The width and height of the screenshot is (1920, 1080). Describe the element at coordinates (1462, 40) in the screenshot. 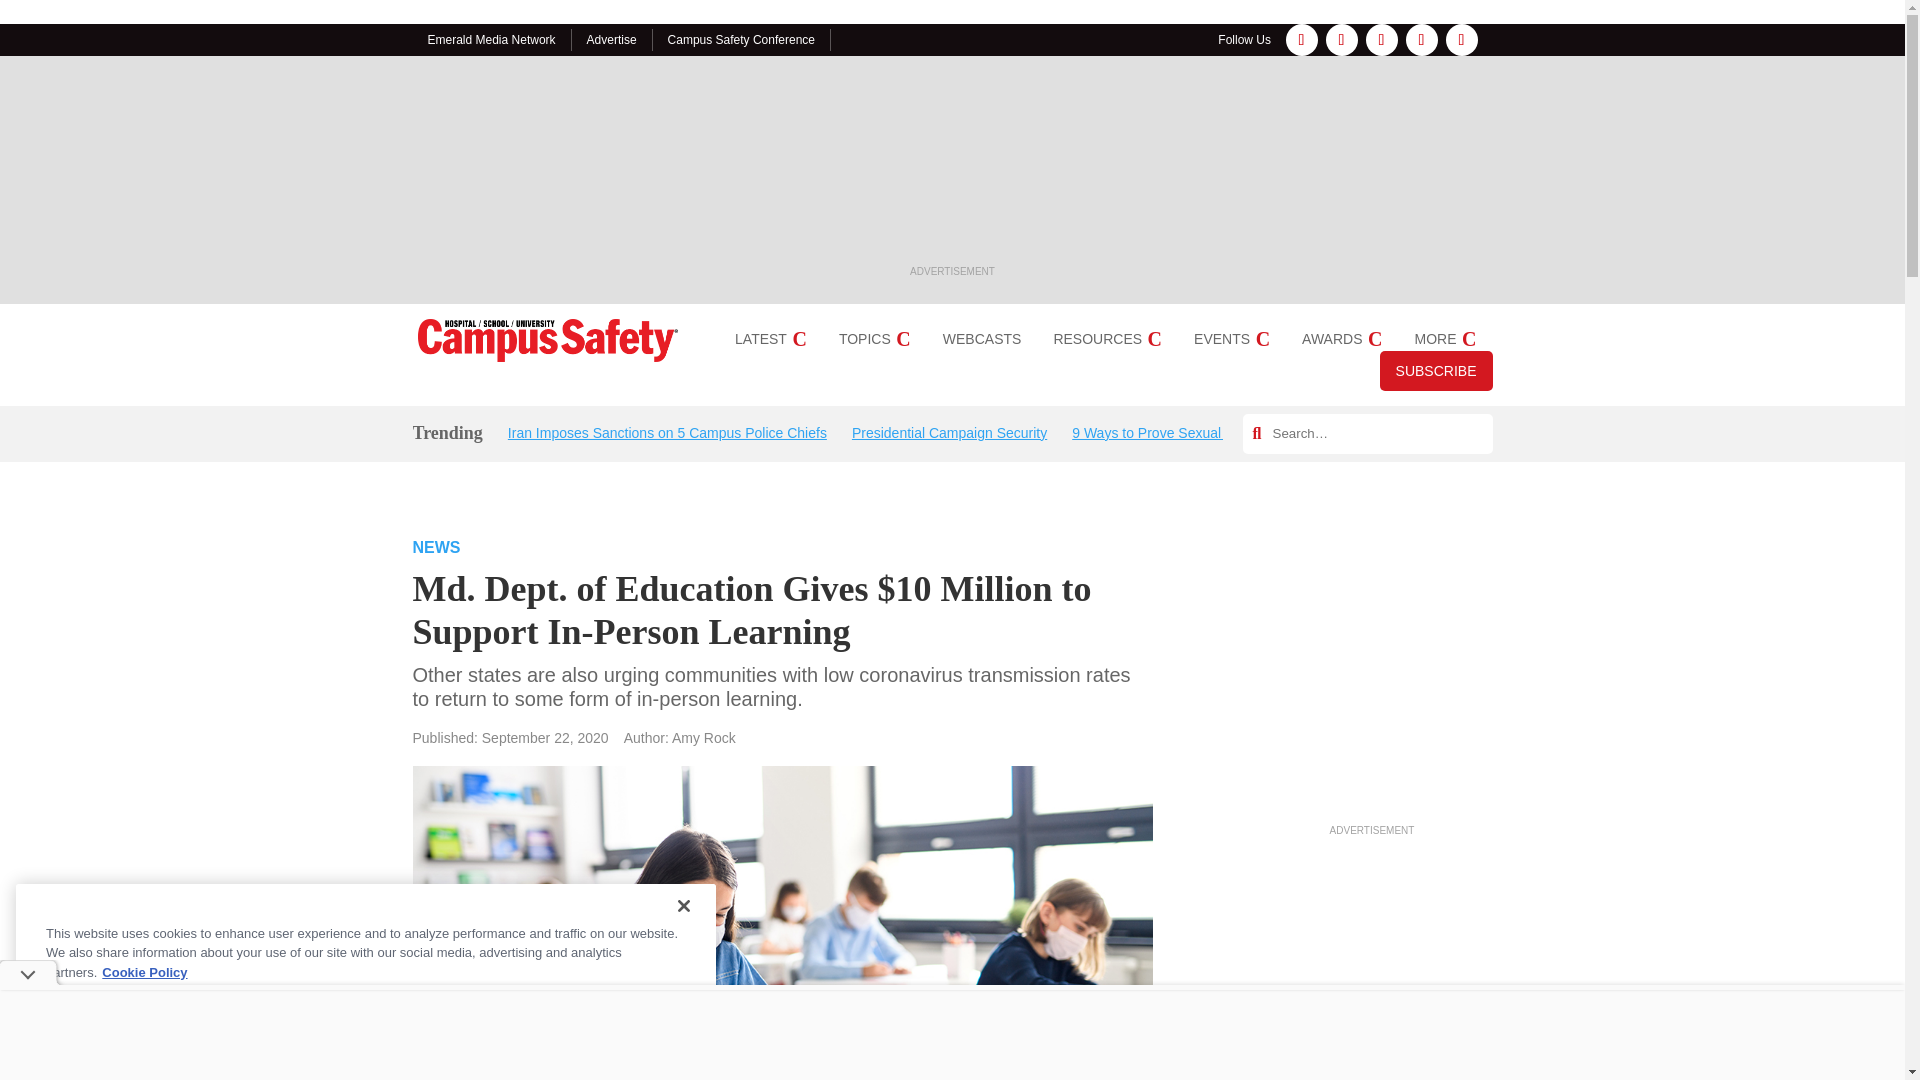

I see `Follow on Youtube` at that location.